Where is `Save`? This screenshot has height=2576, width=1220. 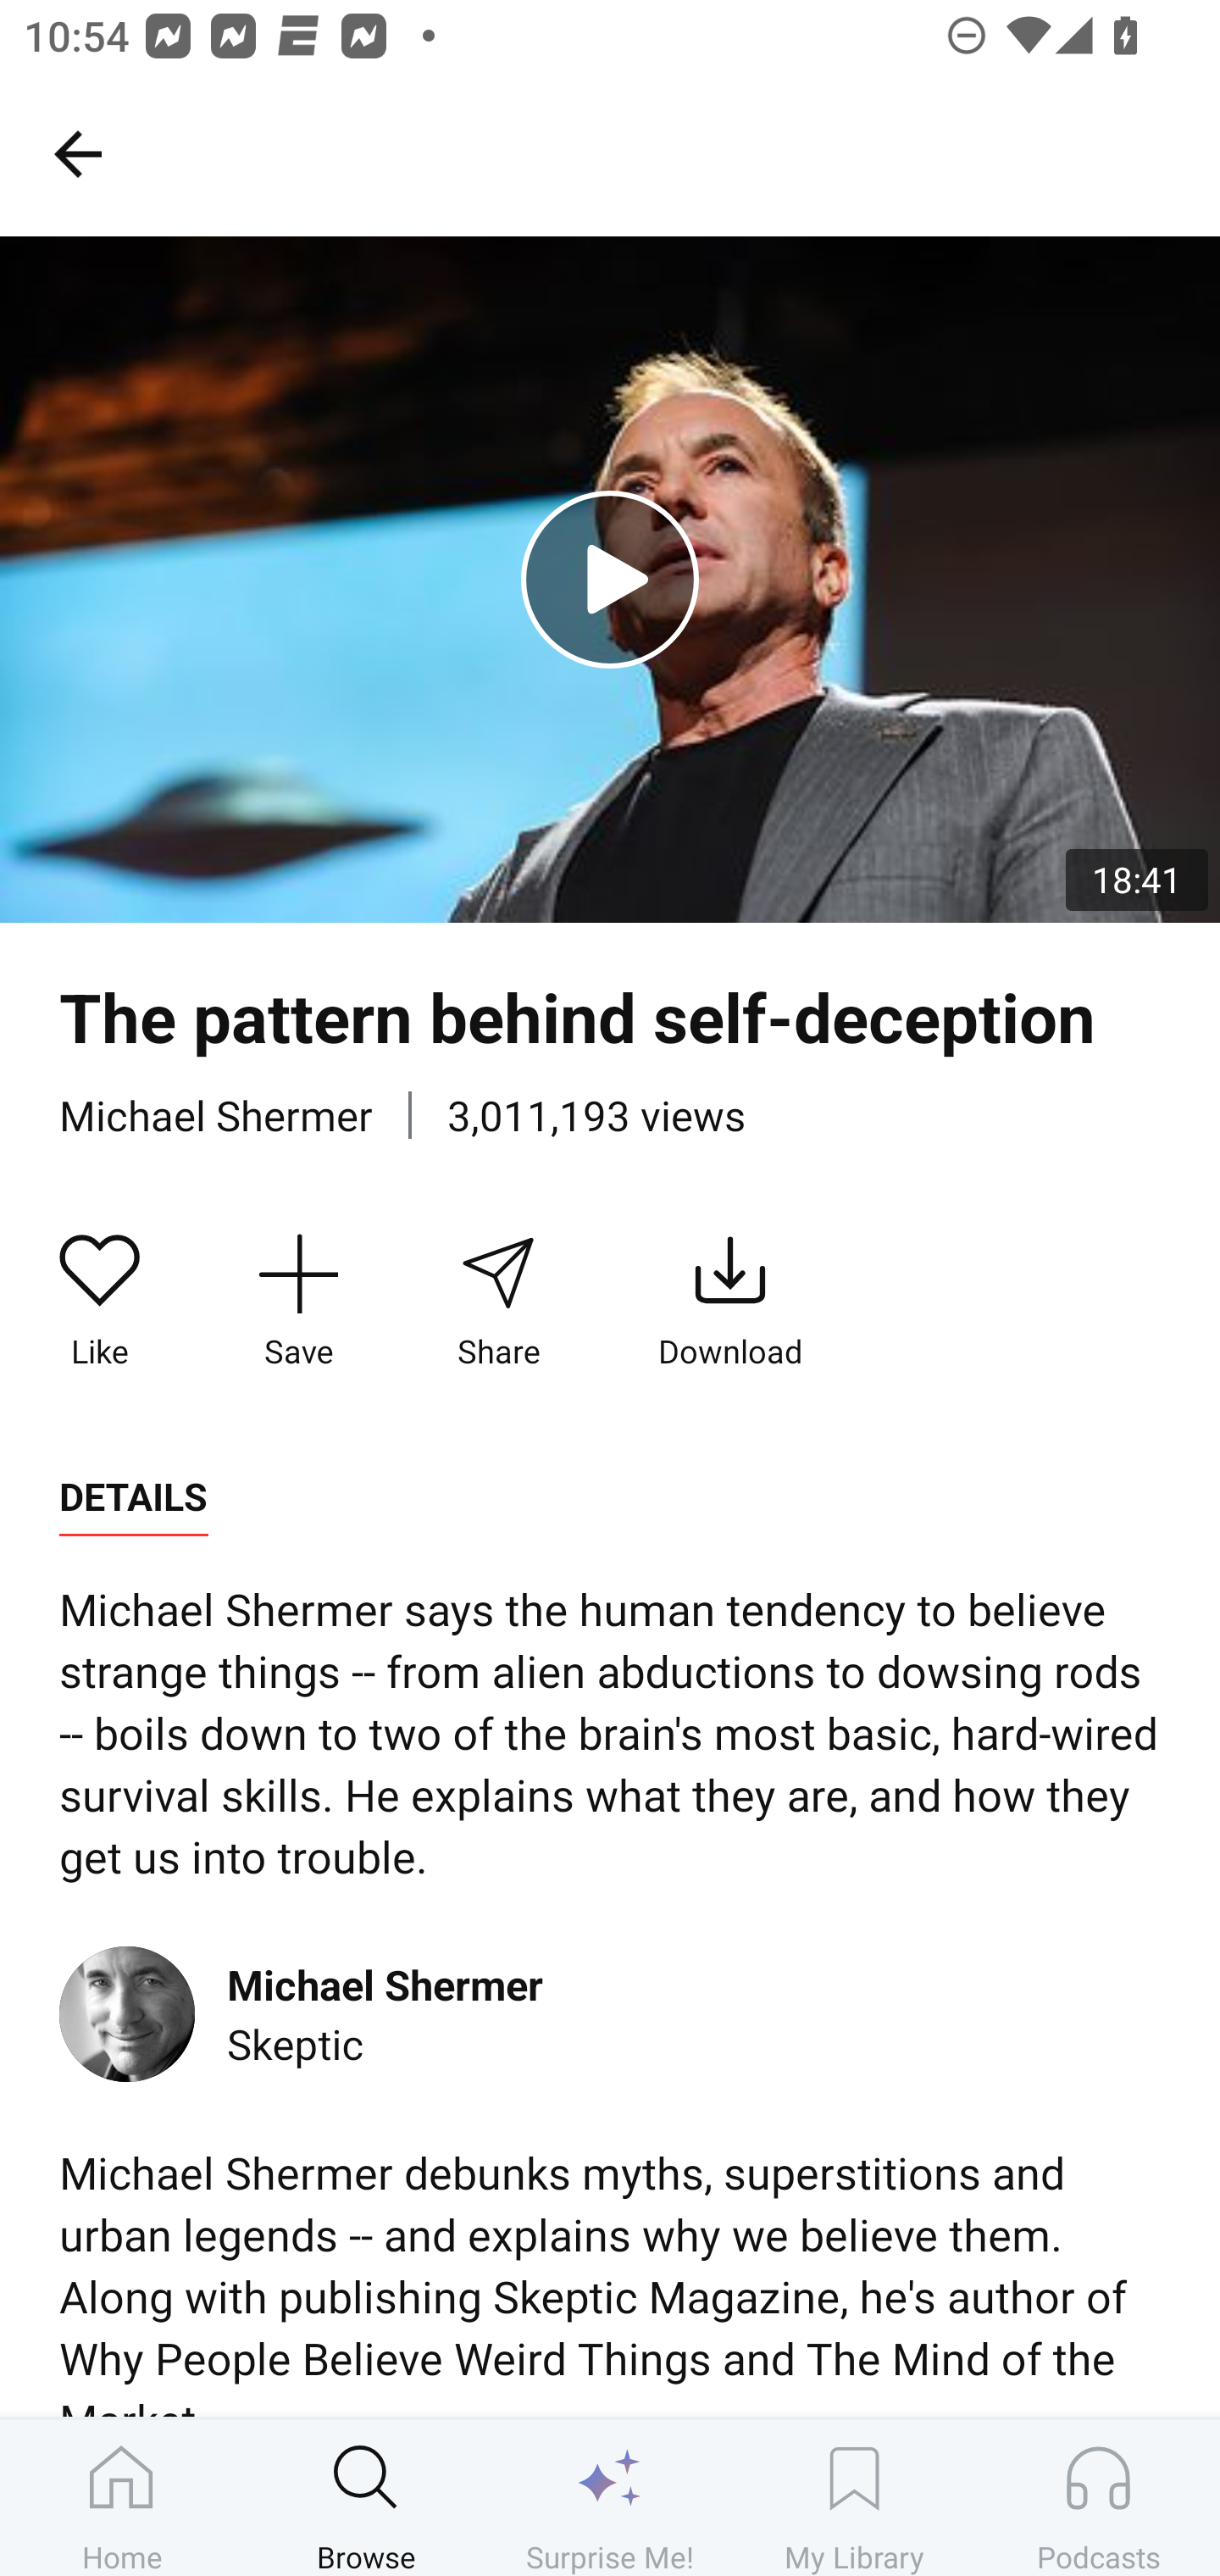 Save is located at coordinates (298, 1303).